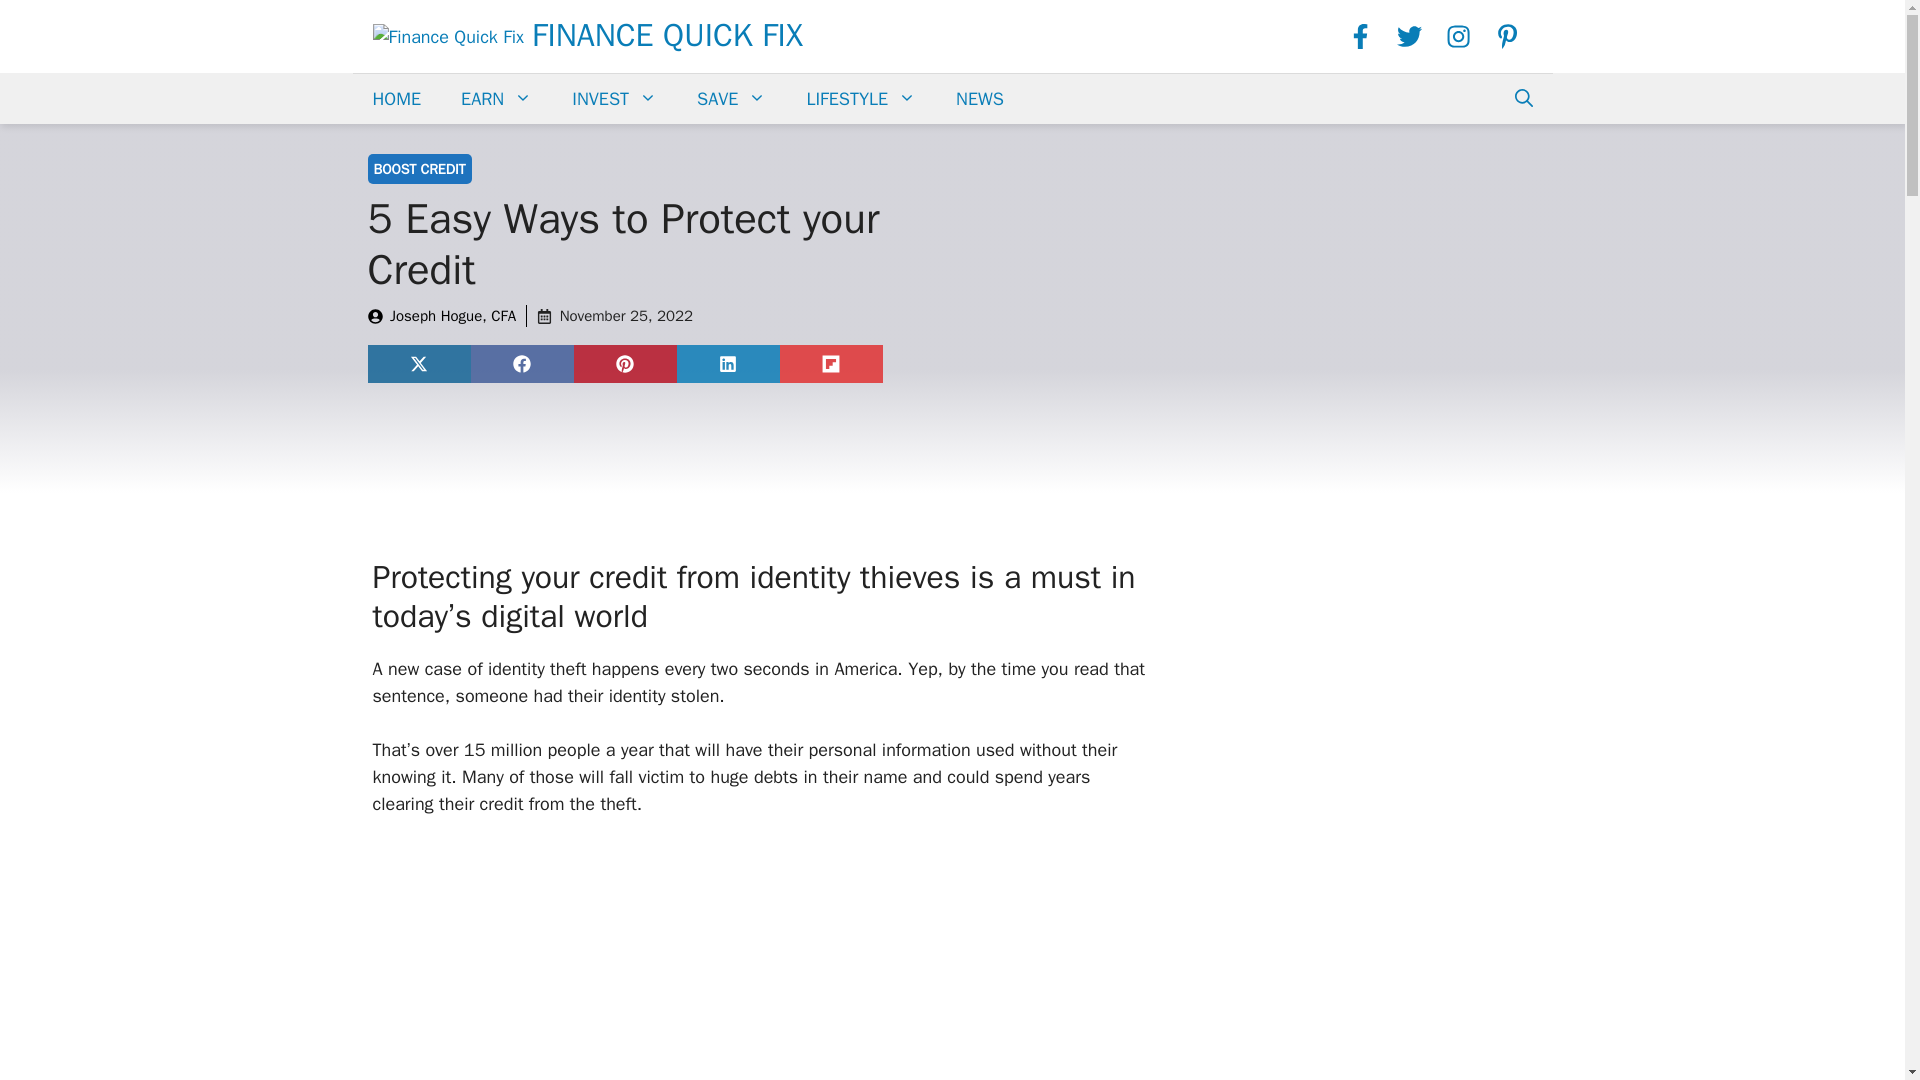 The height and width of the screenshot is (1080, 1920). Describe the element at coordinates (666, 36) in the screenshot. I see `FINANCE QUICK FIX` at that location.